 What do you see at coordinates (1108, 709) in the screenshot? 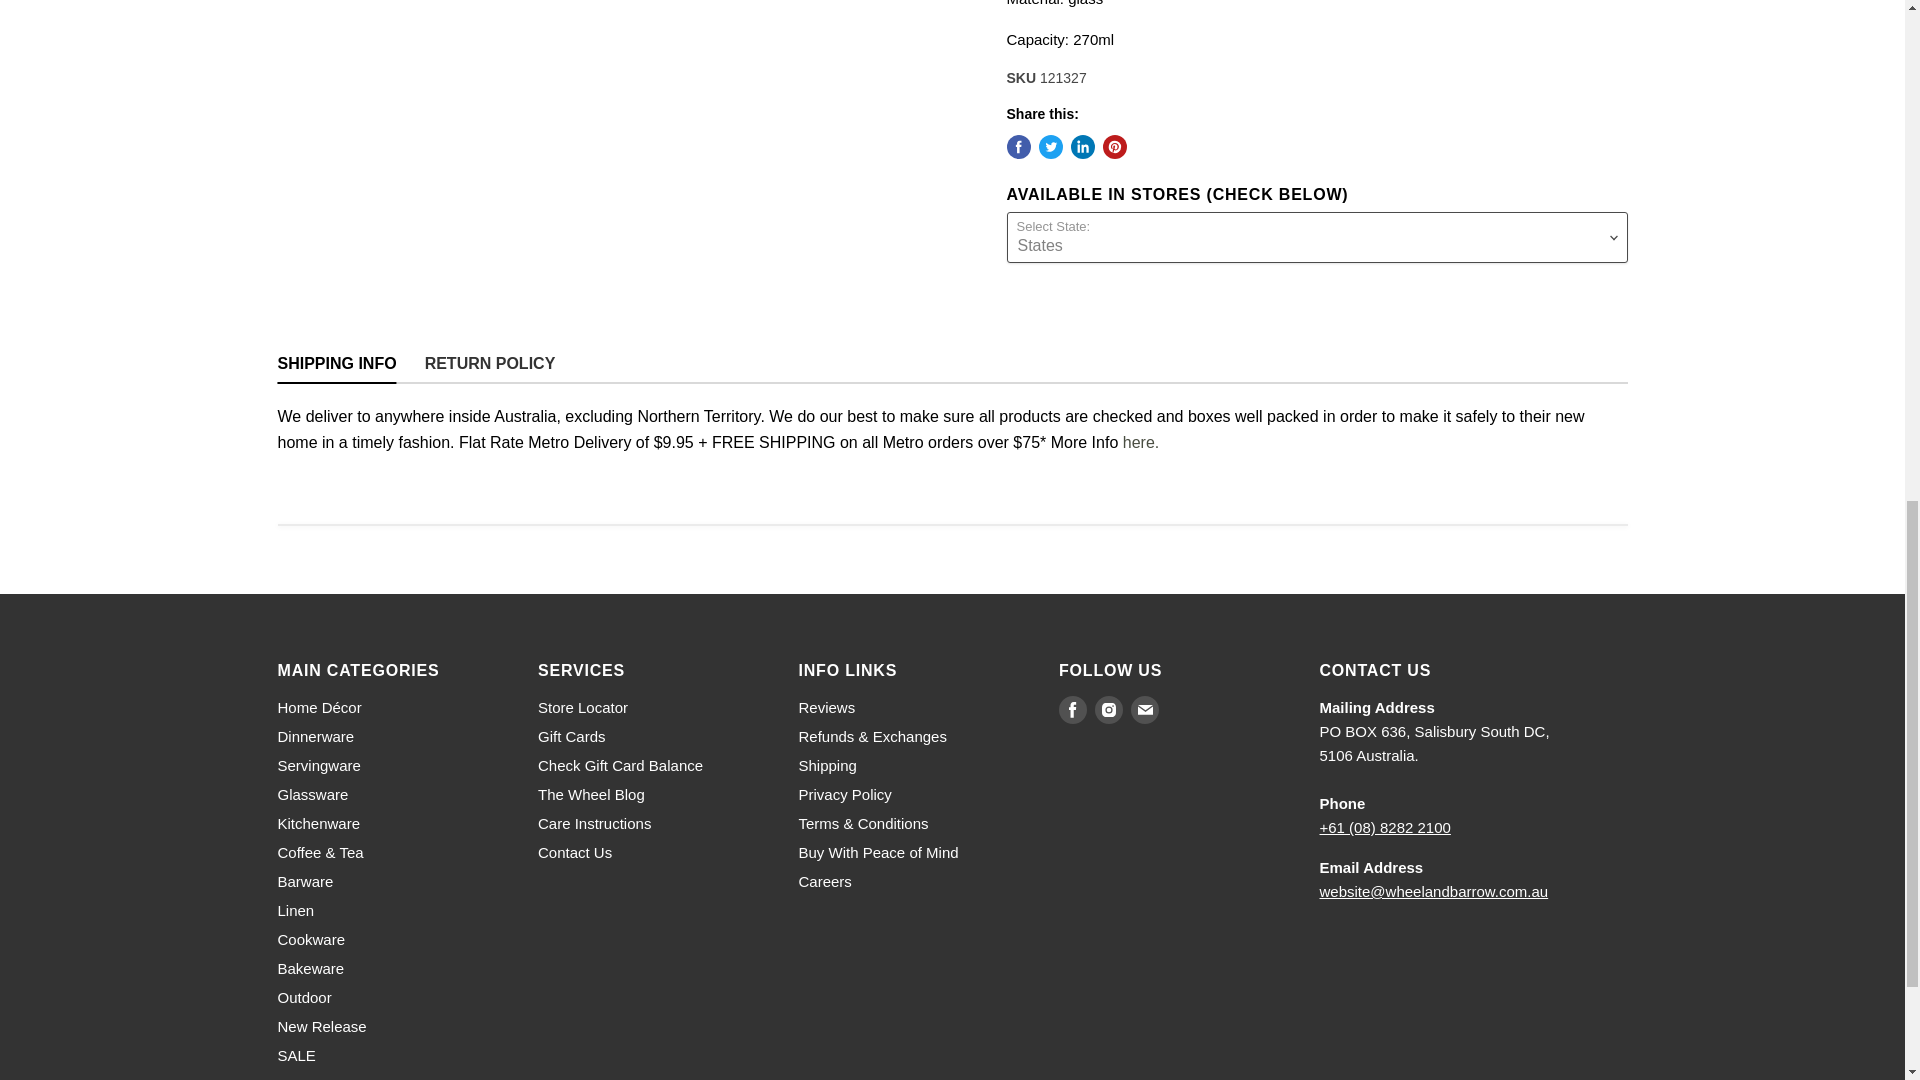
I see `Instagram` at bounding box center [1108, 709].